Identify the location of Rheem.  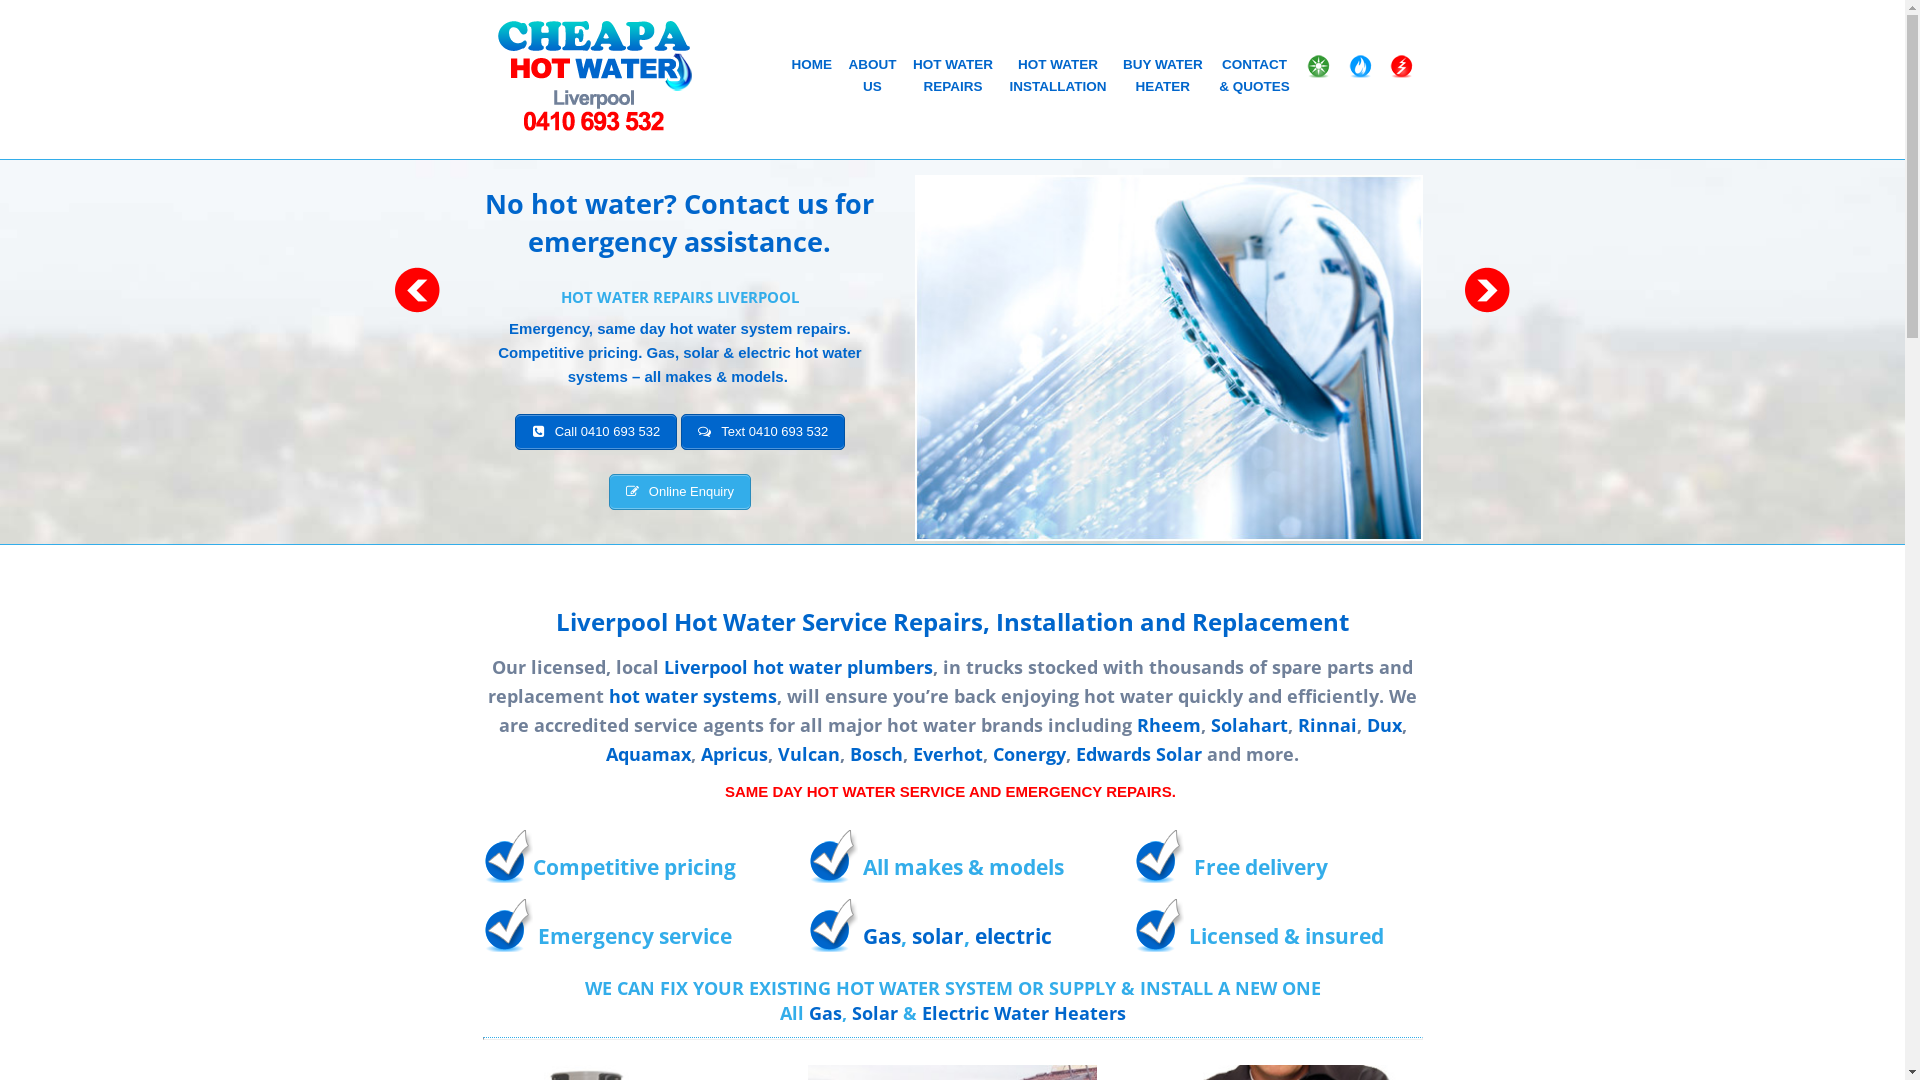
(1168, 725).